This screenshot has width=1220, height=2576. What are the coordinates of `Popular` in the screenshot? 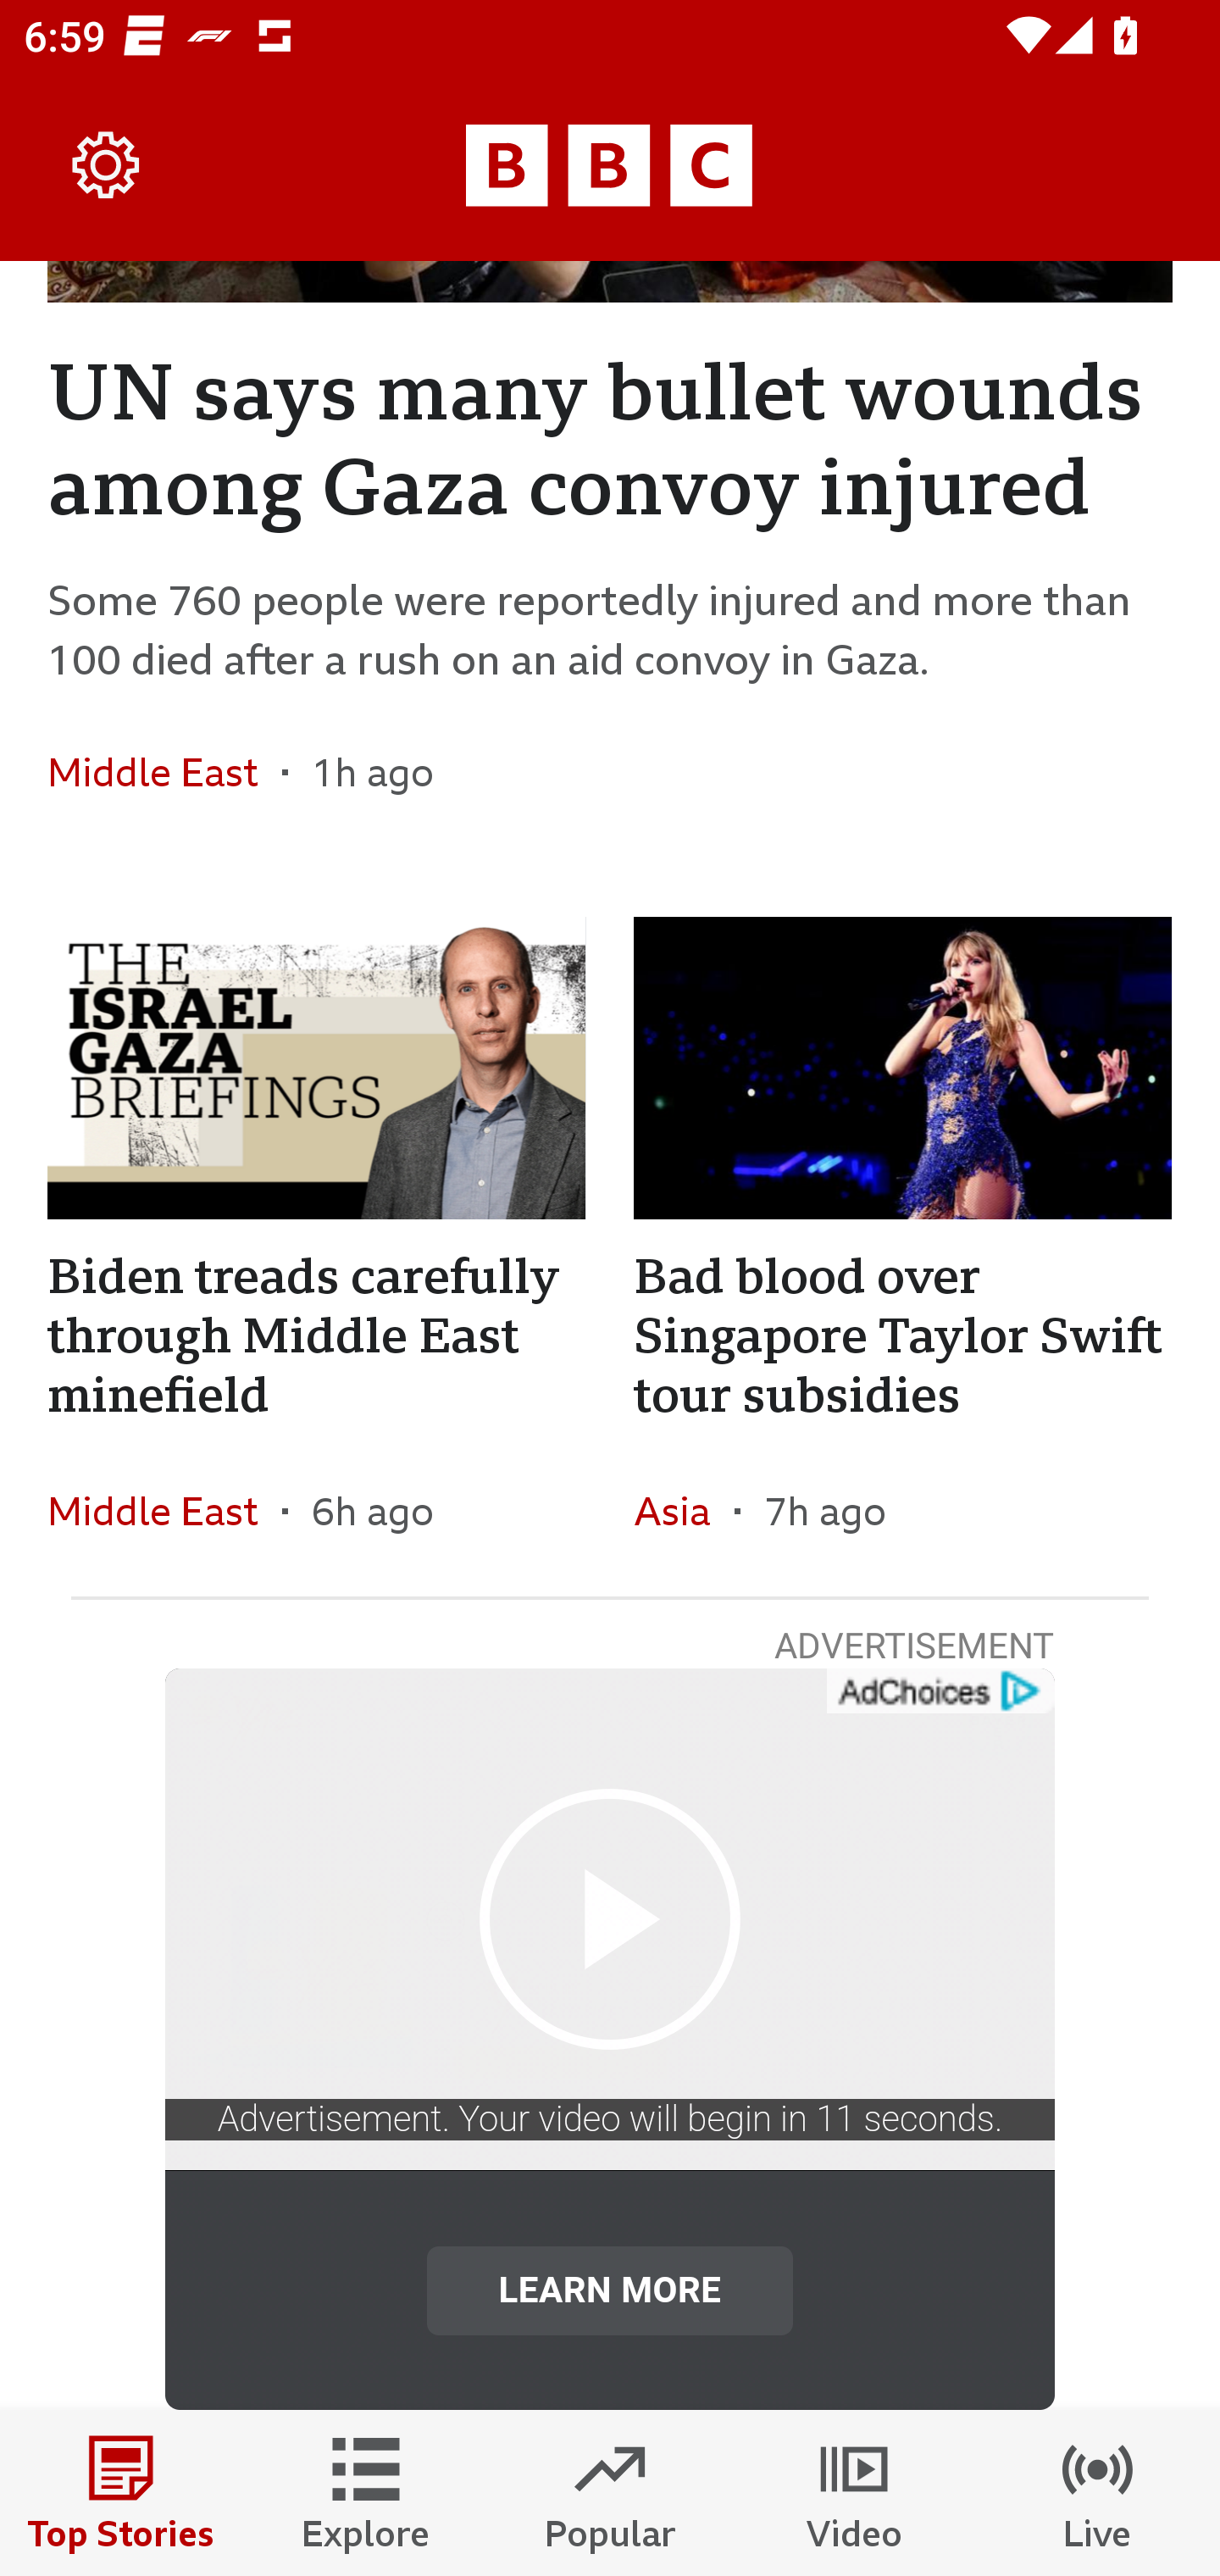 It's located at (610, 2493).